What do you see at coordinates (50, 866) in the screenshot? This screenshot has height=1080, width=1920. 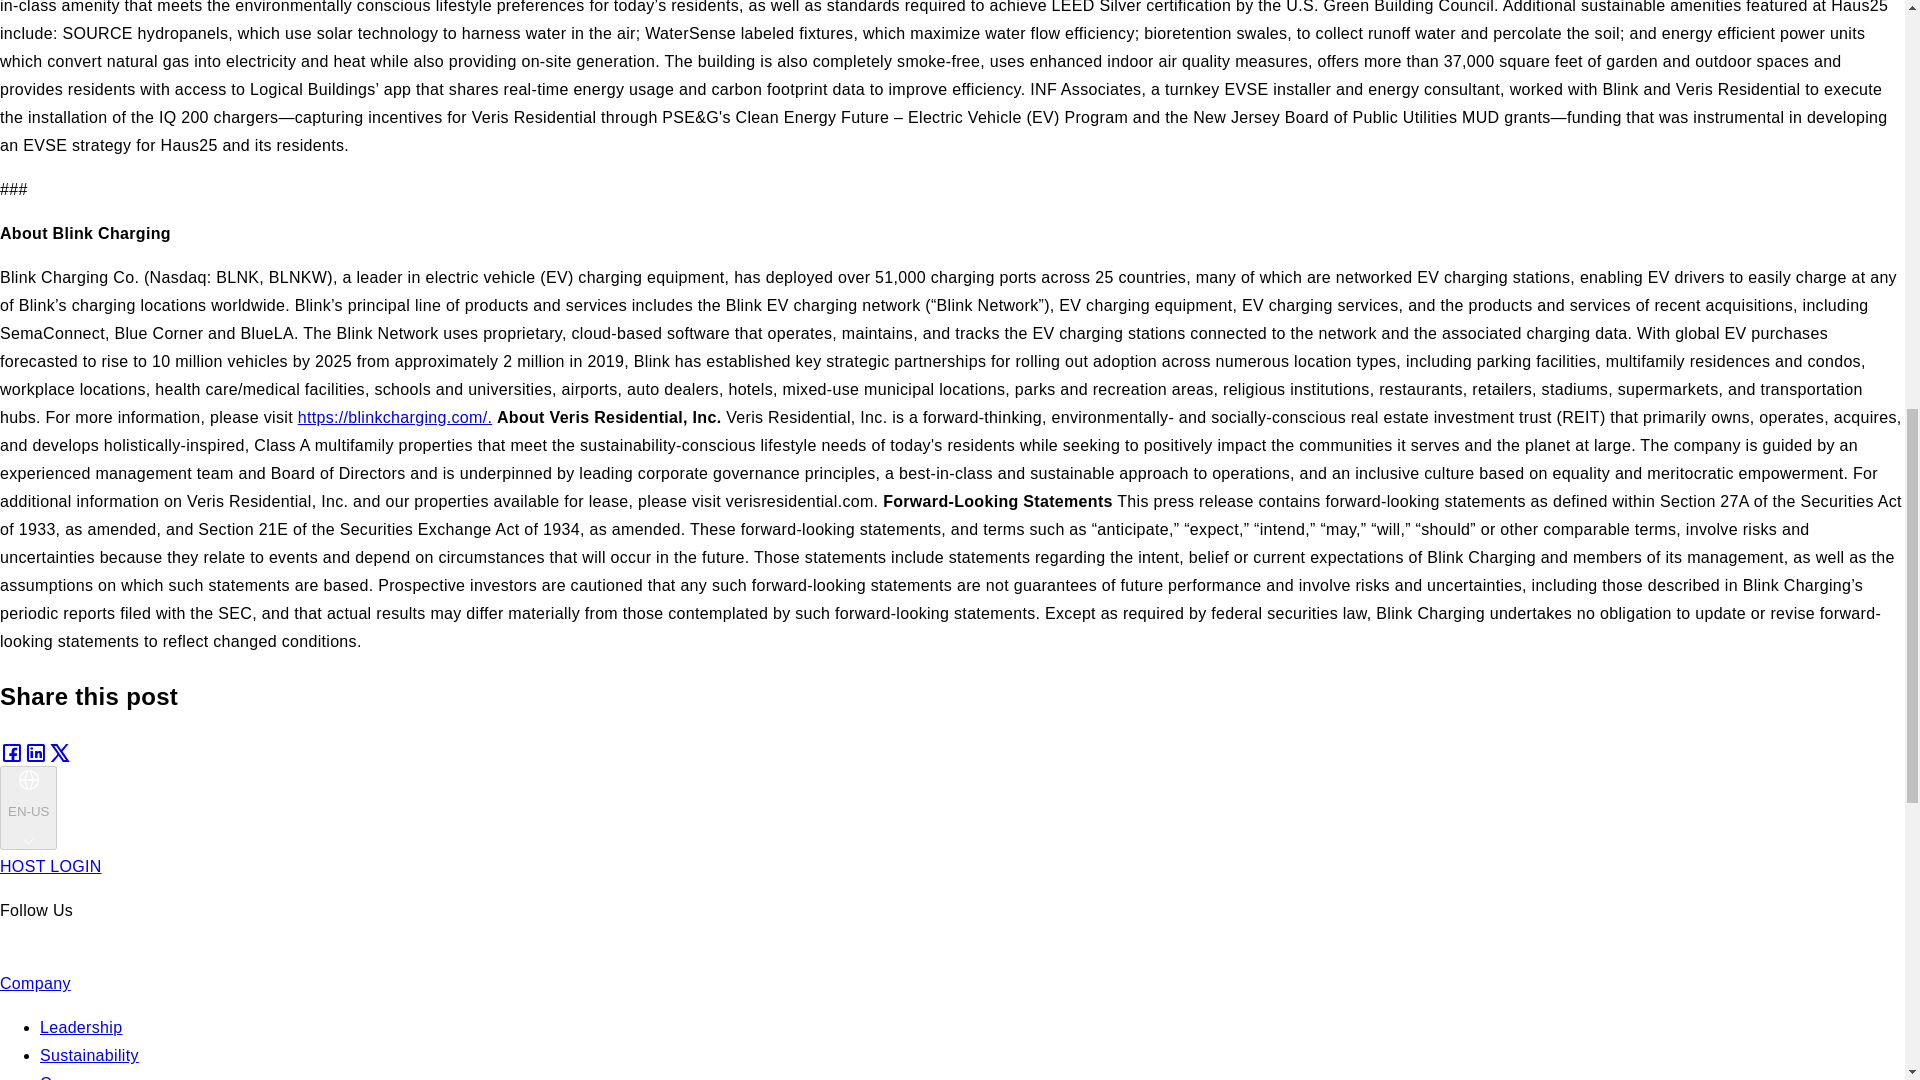 I see `HOST LOGIN` at bounding box center [50, 866].